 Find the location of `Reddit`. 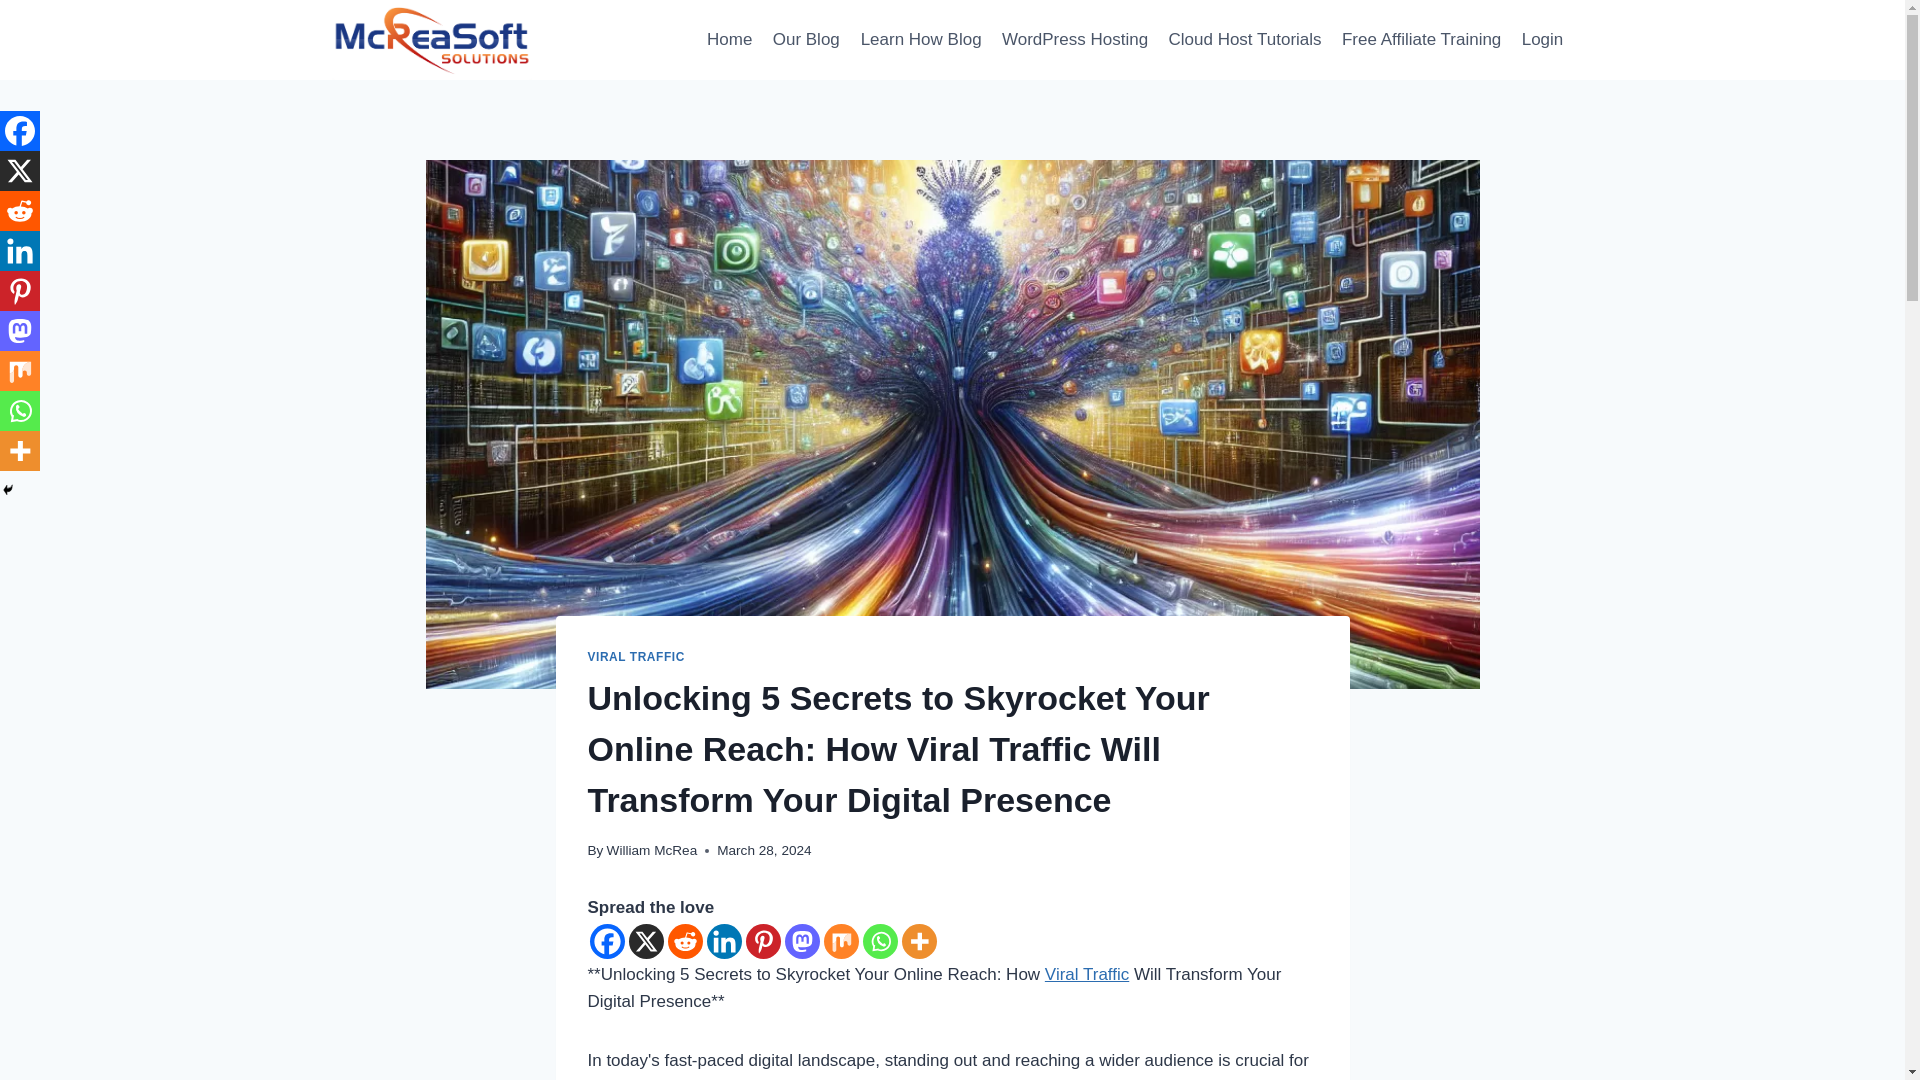

Reddit is located at coordinates (685, 942).